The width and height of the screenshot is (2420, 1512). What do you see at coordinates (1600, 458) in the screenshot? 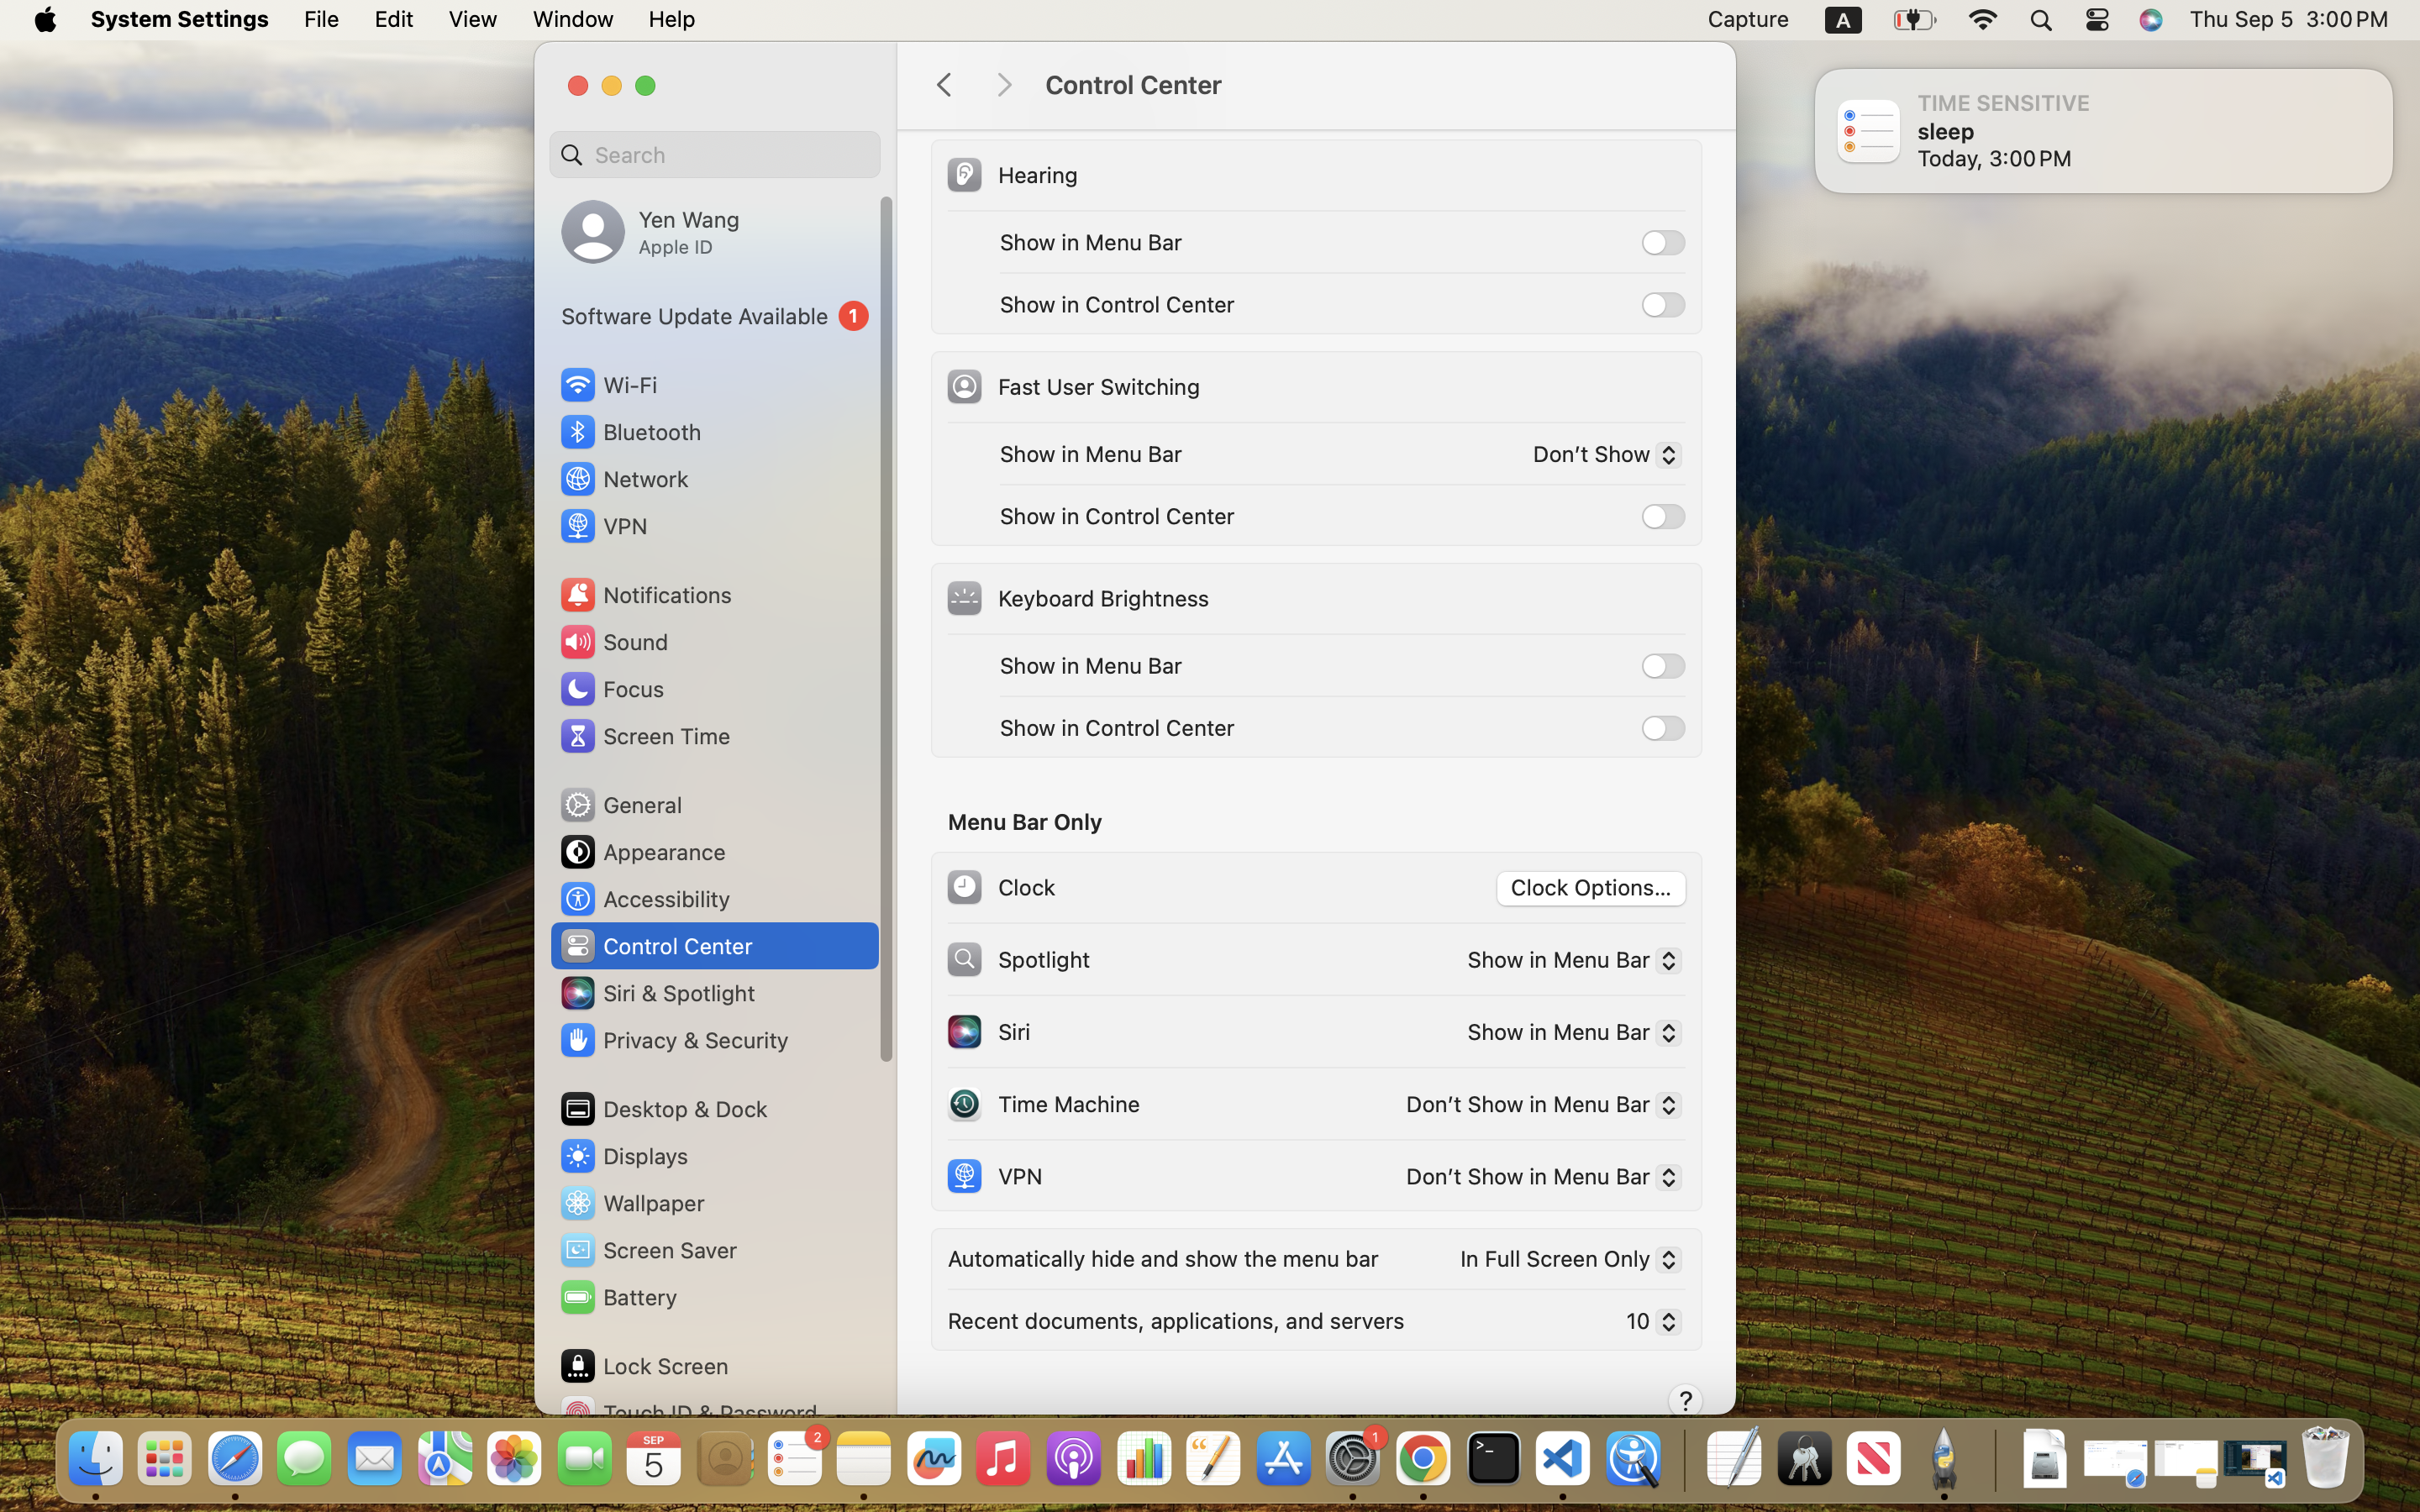
I see `Don’t Show` at bounding box center [1600, 458].